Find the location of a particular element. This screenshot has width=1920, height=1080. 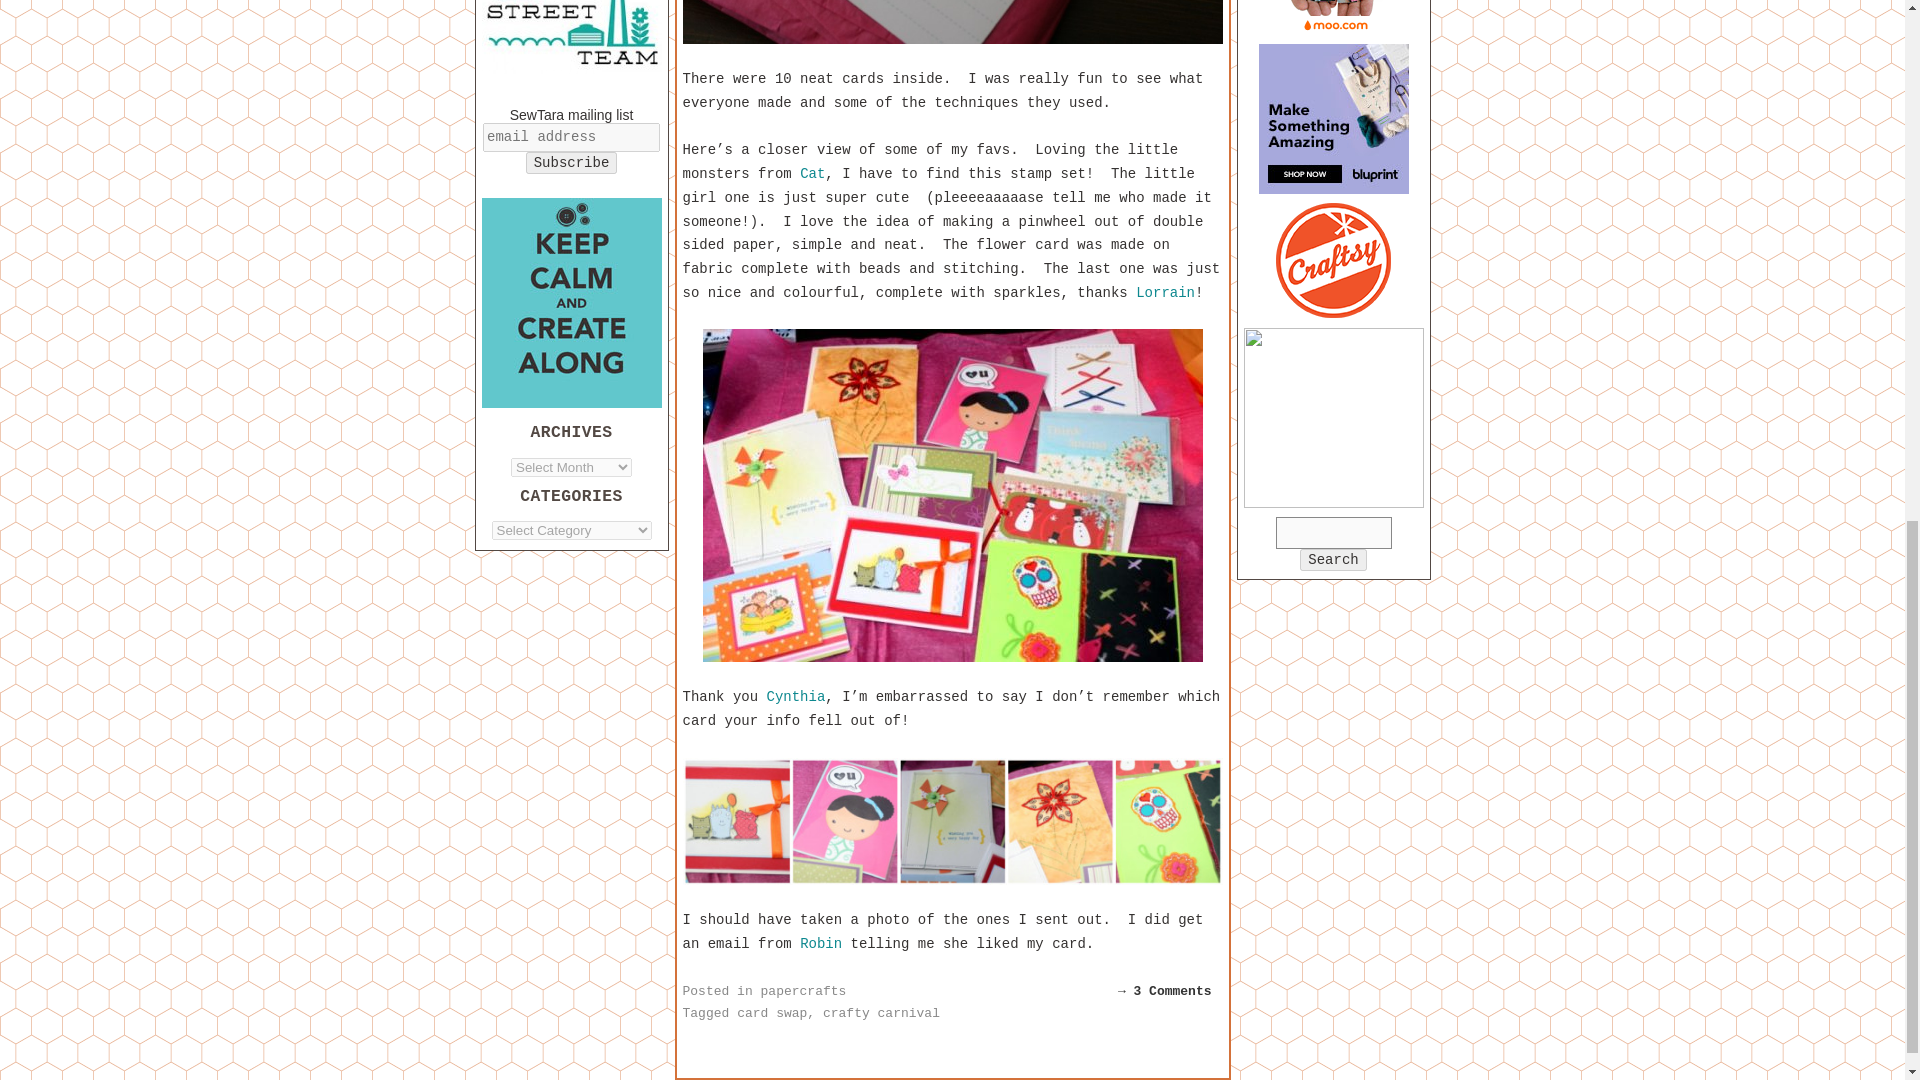

Search is located at coordinates (1332, 560).